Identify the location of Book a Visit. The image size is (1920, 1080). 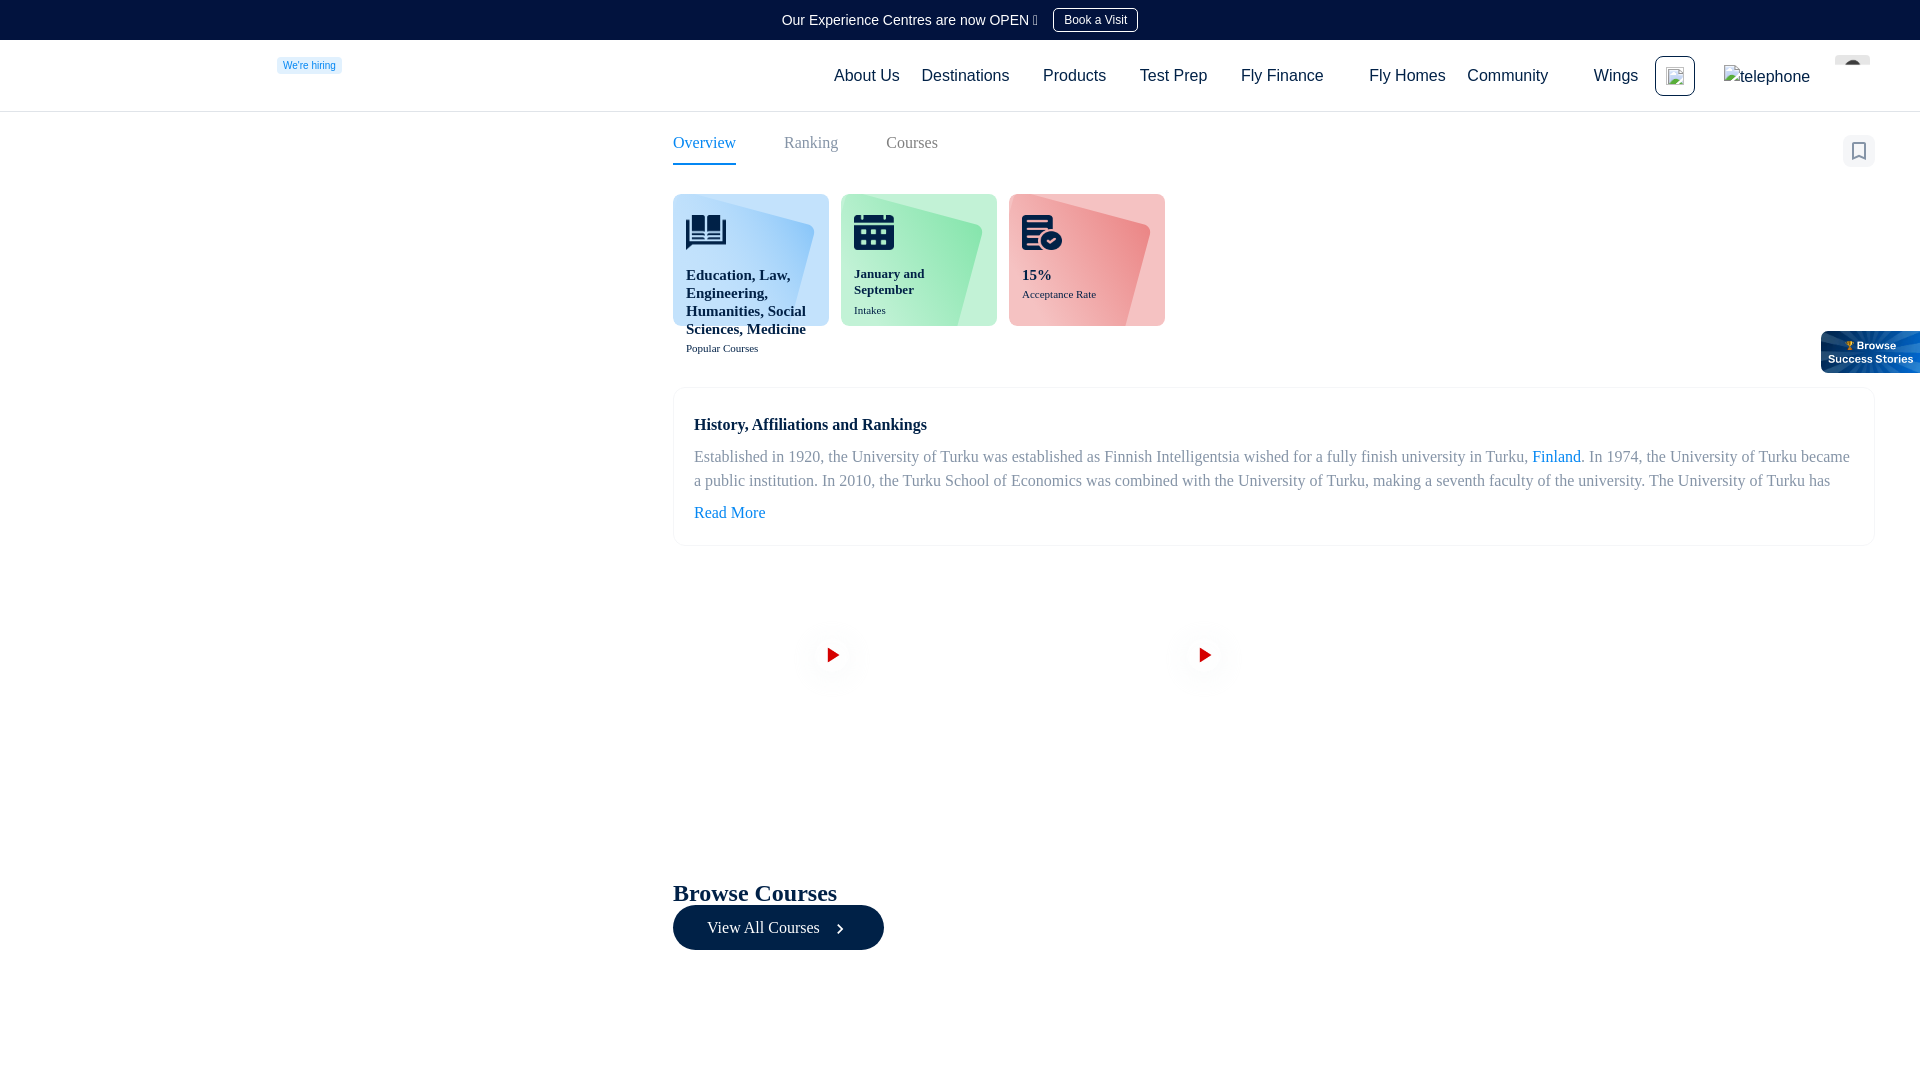
(1095, 20).